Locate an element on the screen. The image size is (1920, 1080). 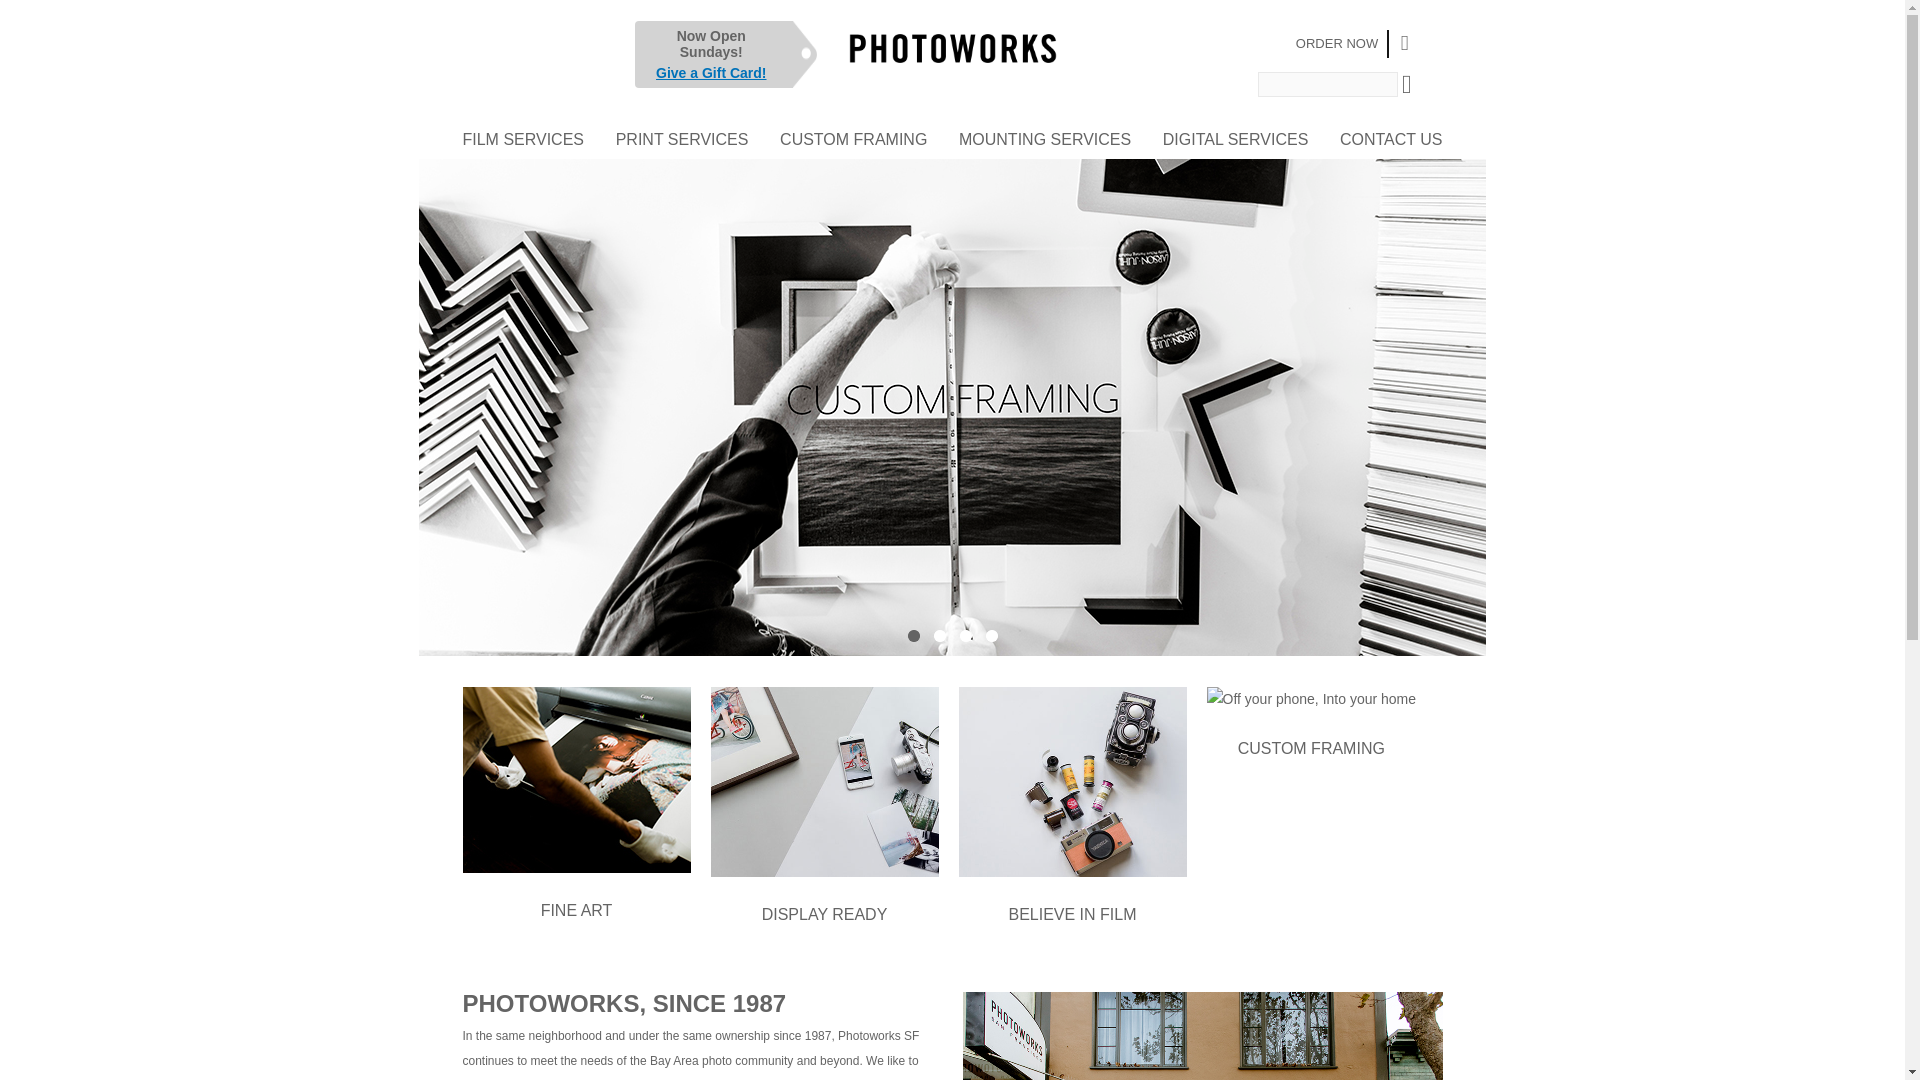
CUSTOM FRAMING is located at coordinates (853, 138).